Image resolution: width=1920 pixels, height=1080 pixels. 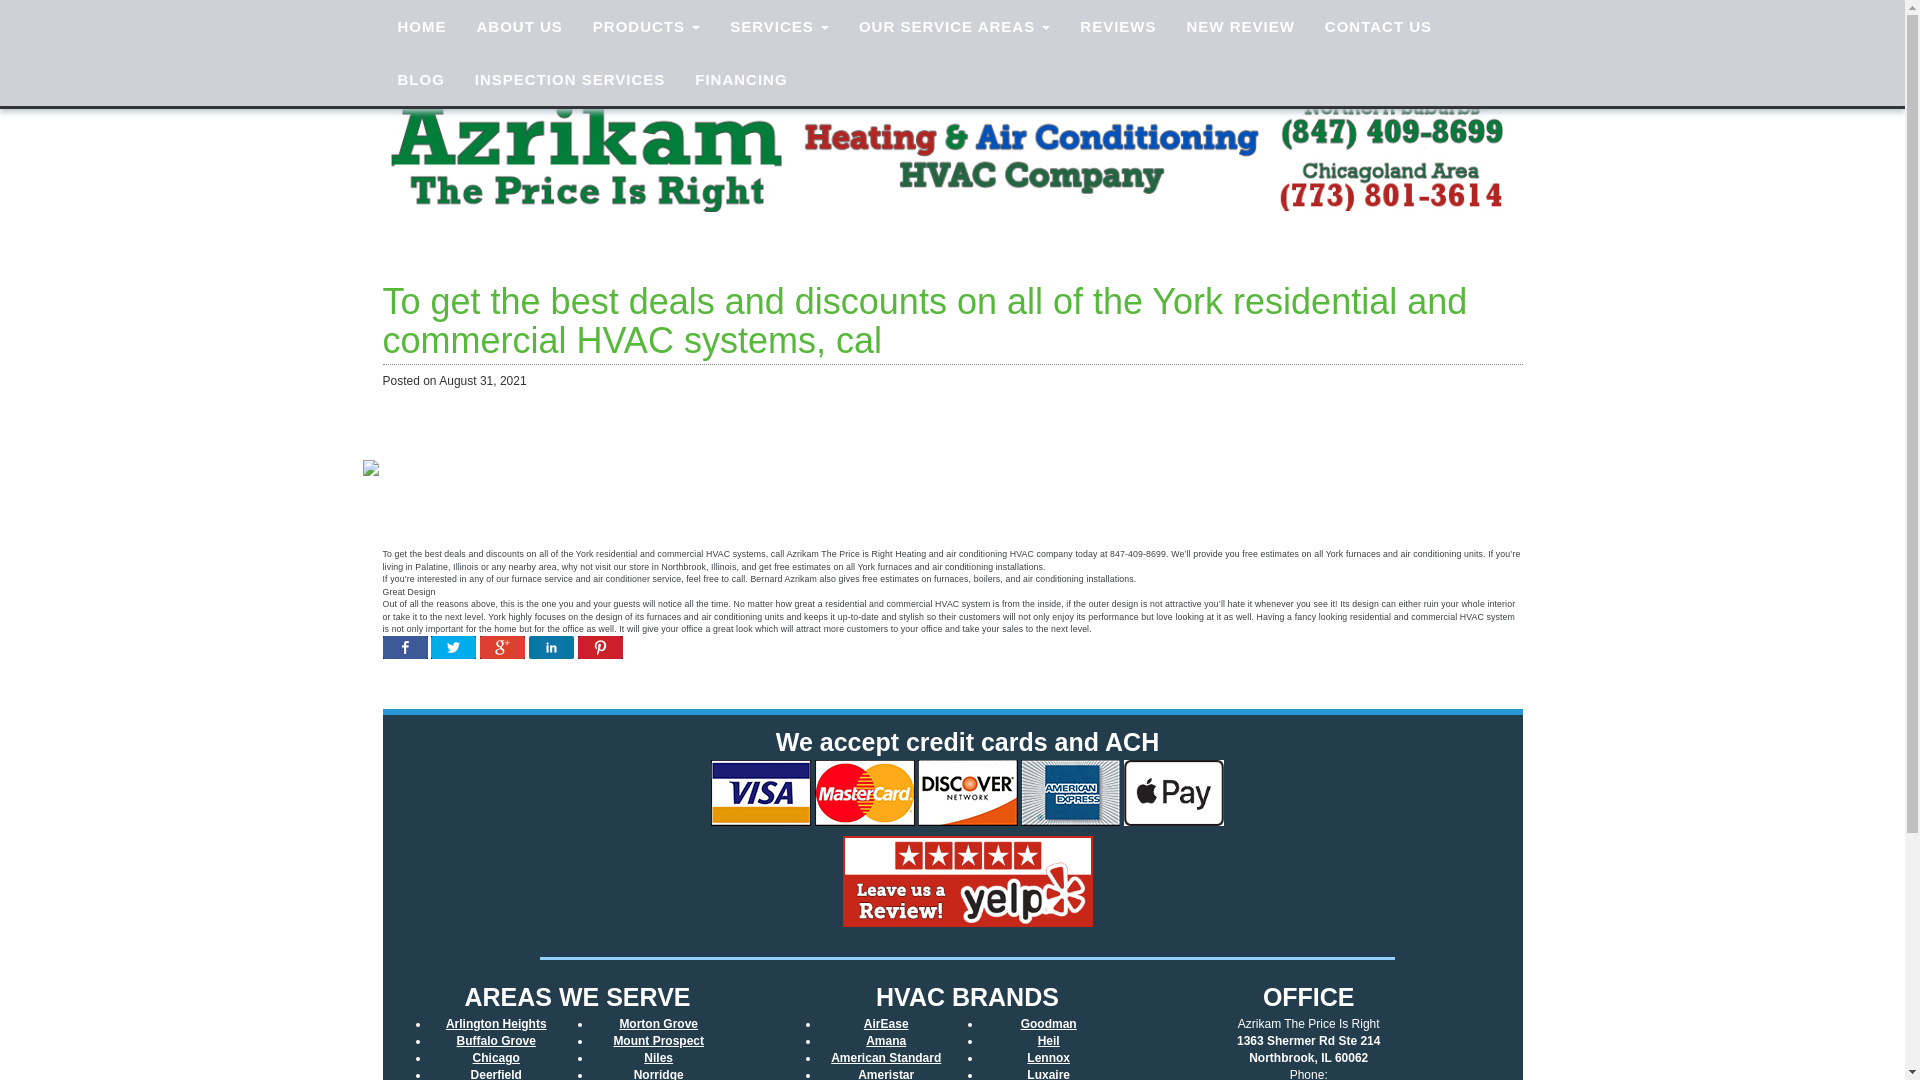 What do you see at coordinates (453, 650) in the screenshot?
I see `Share on Twitter` at bounding box center [453, 650].